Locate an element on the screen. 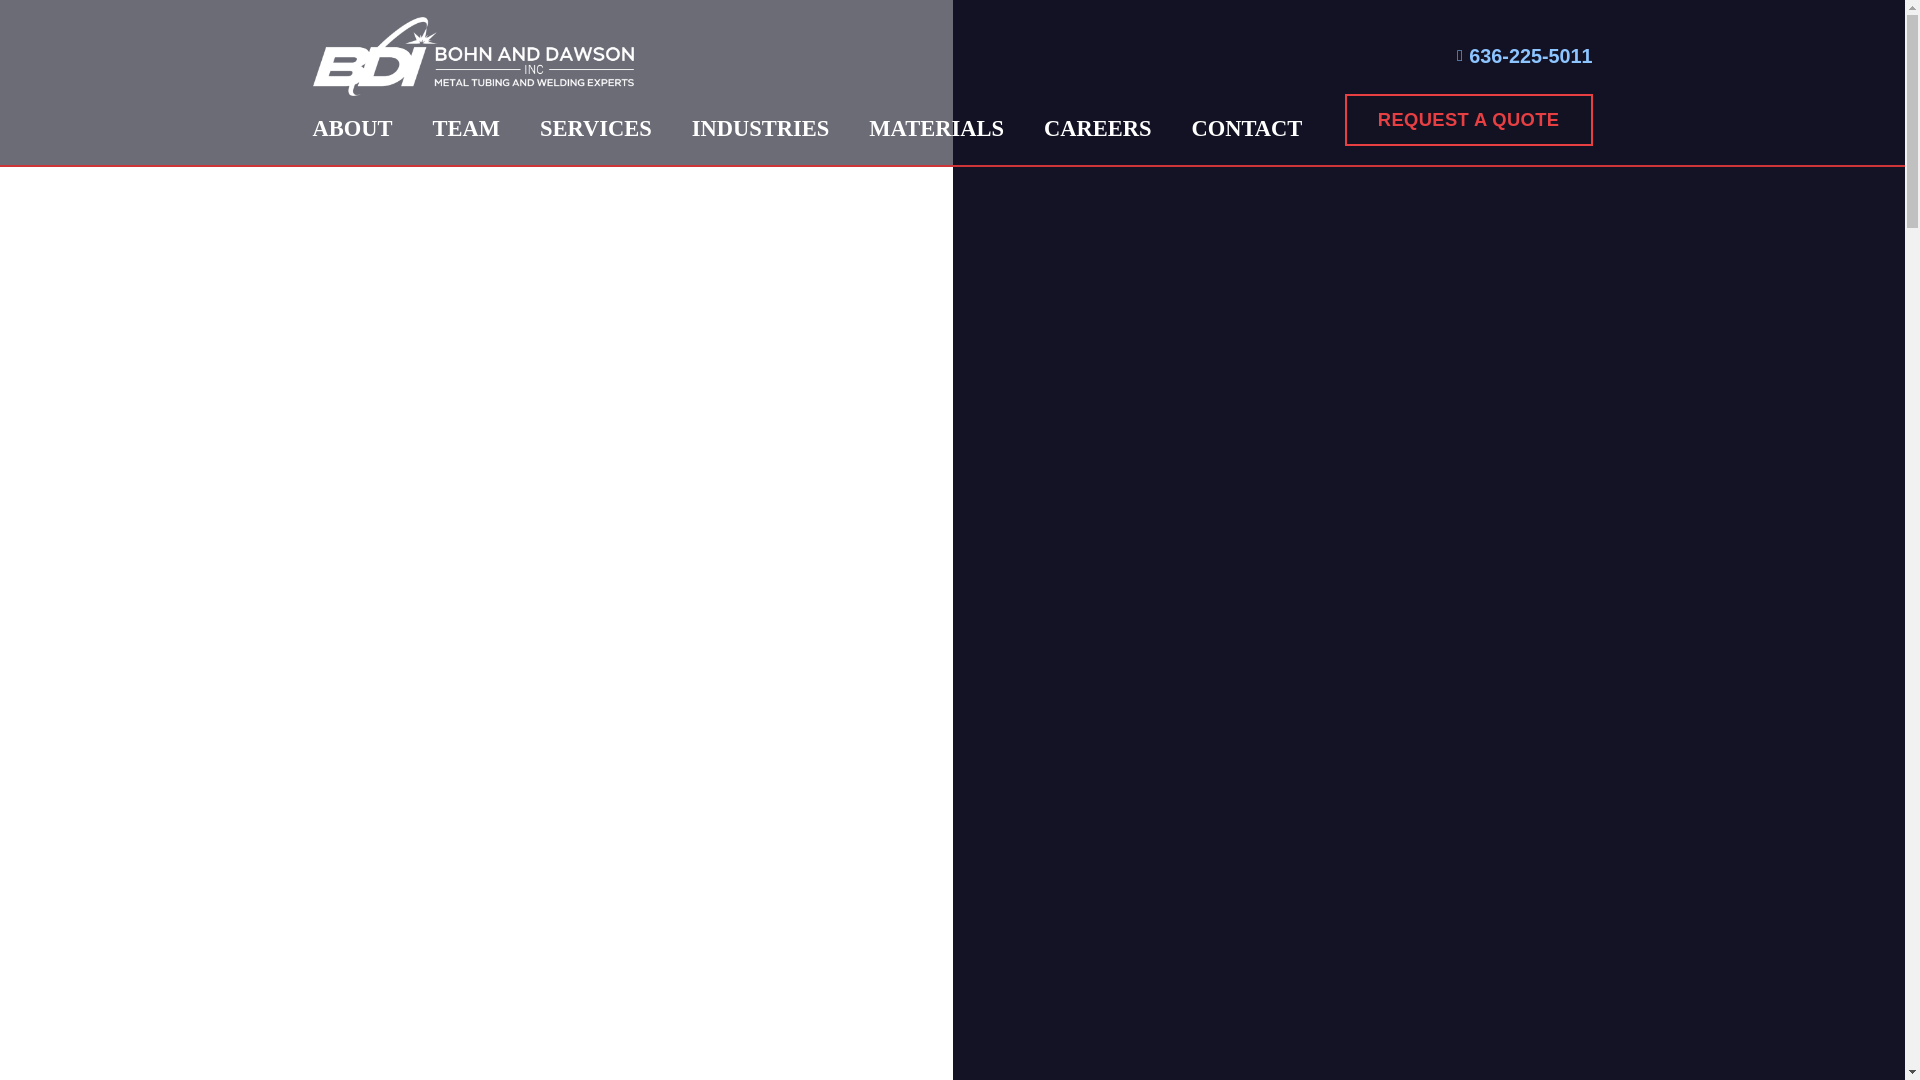 The height and width of the screenshot is (1080, 1920). ABOUT is located at coordinates (352, 129).